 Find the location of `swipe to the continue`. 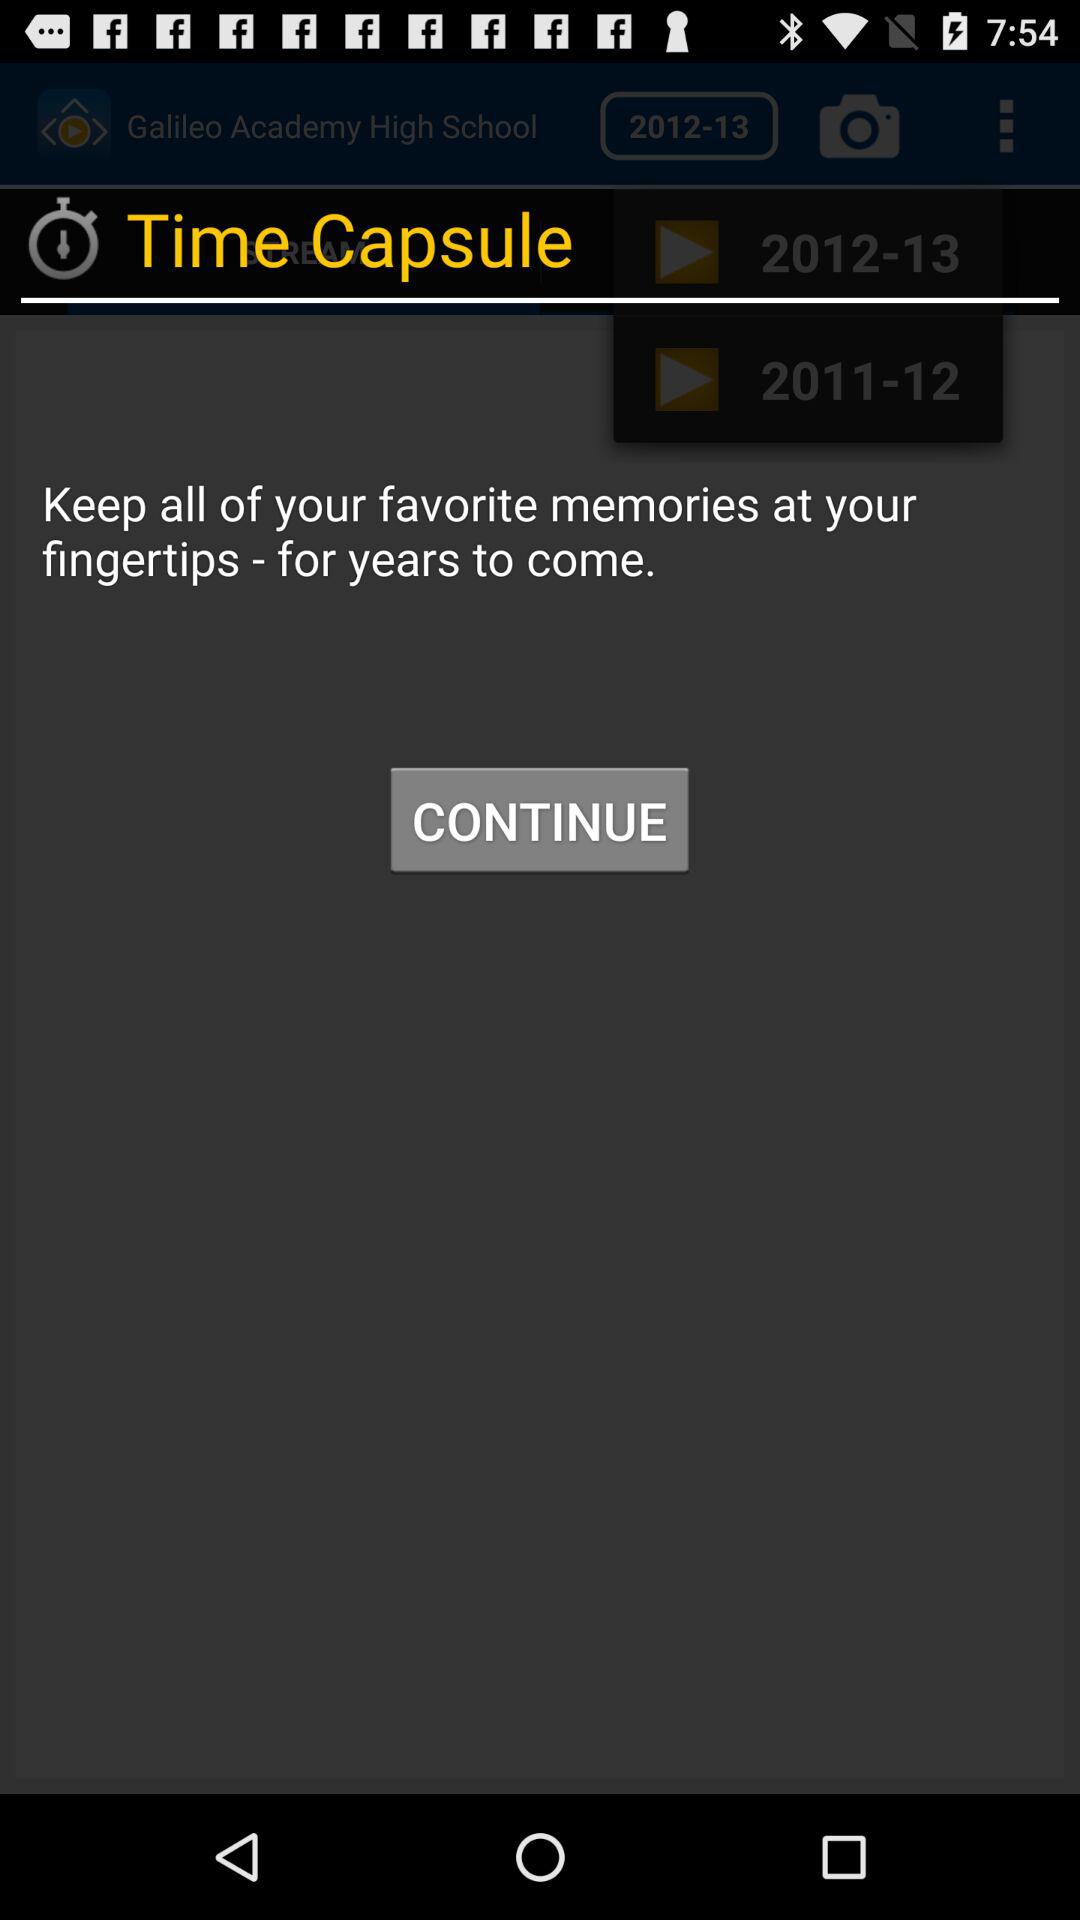

swipe to the continue is located at coordinates (539, 820).